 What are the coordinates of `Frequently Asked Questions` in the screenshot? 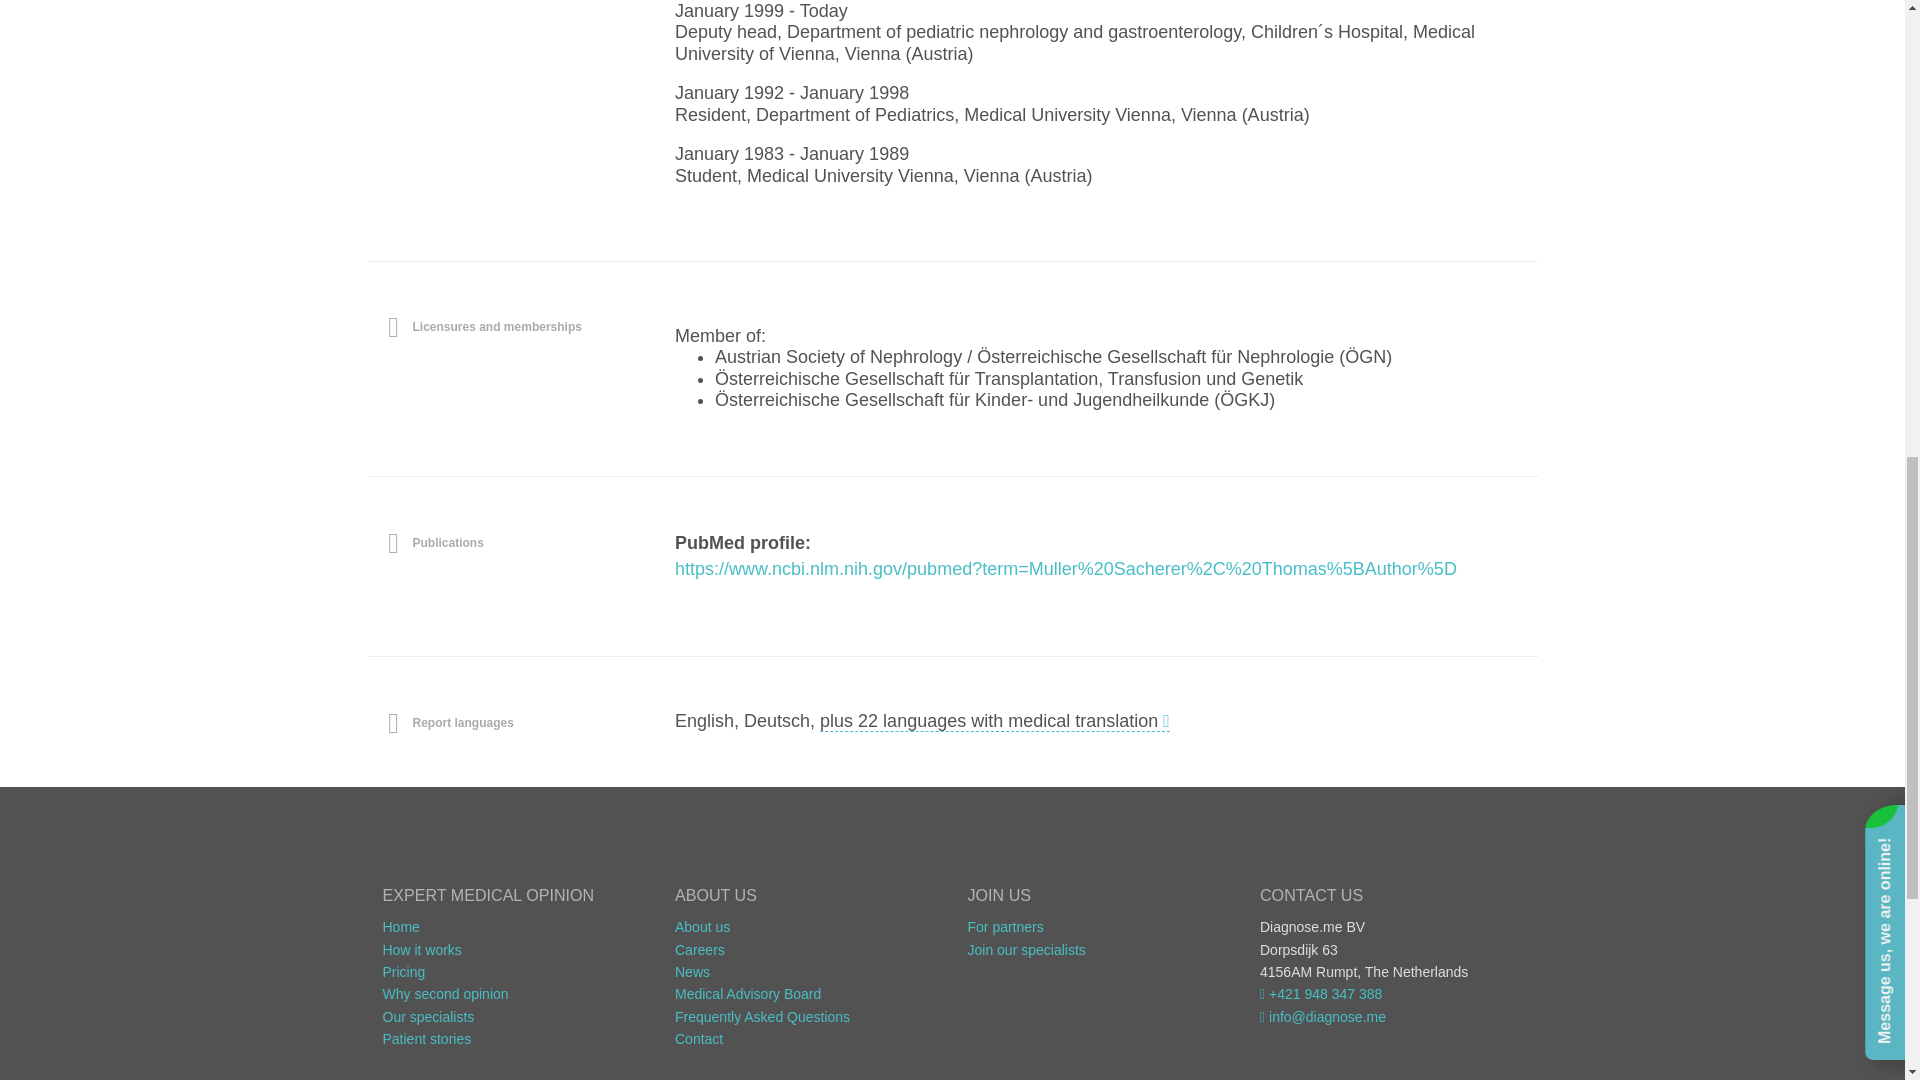 It's located at (762, 1016).